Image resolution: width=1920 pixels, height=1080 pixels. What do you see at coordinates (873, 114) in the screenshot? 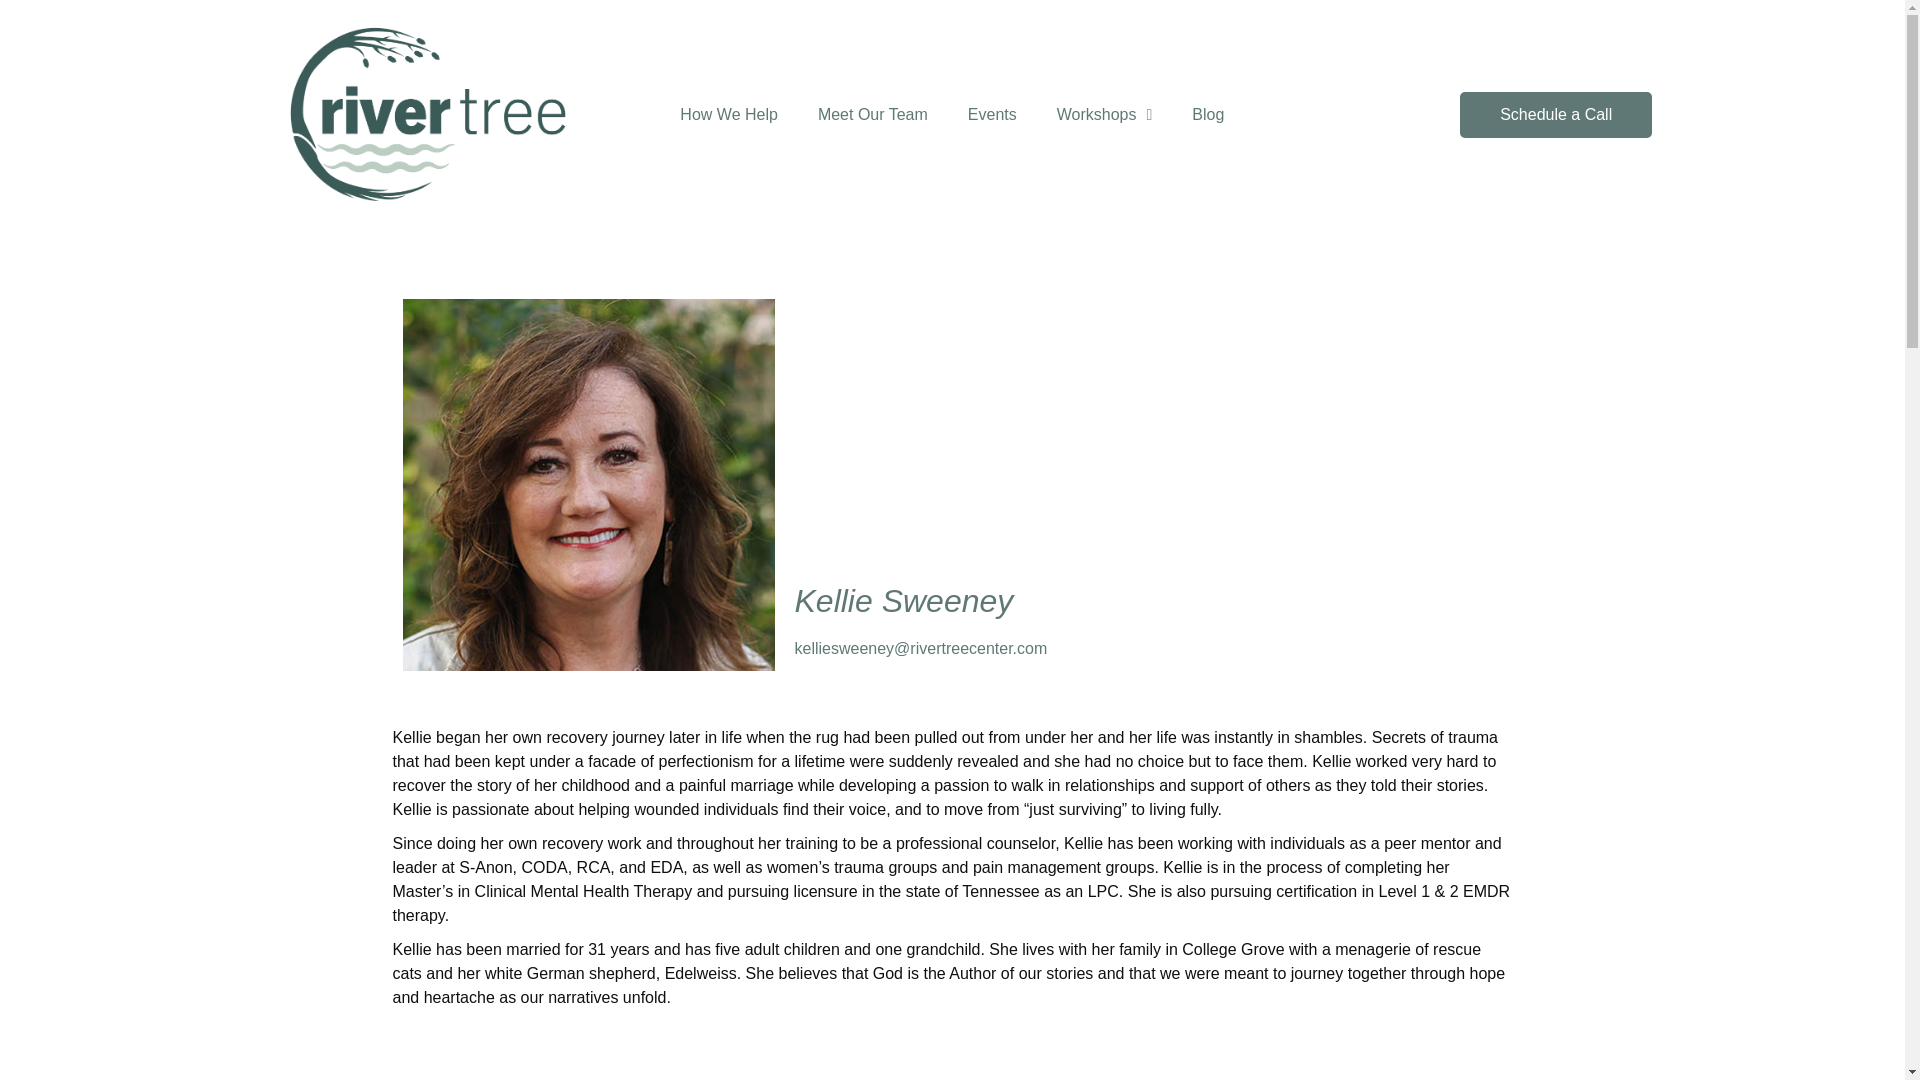
I see `Meet Our Team` at bounding box center [873, 114].